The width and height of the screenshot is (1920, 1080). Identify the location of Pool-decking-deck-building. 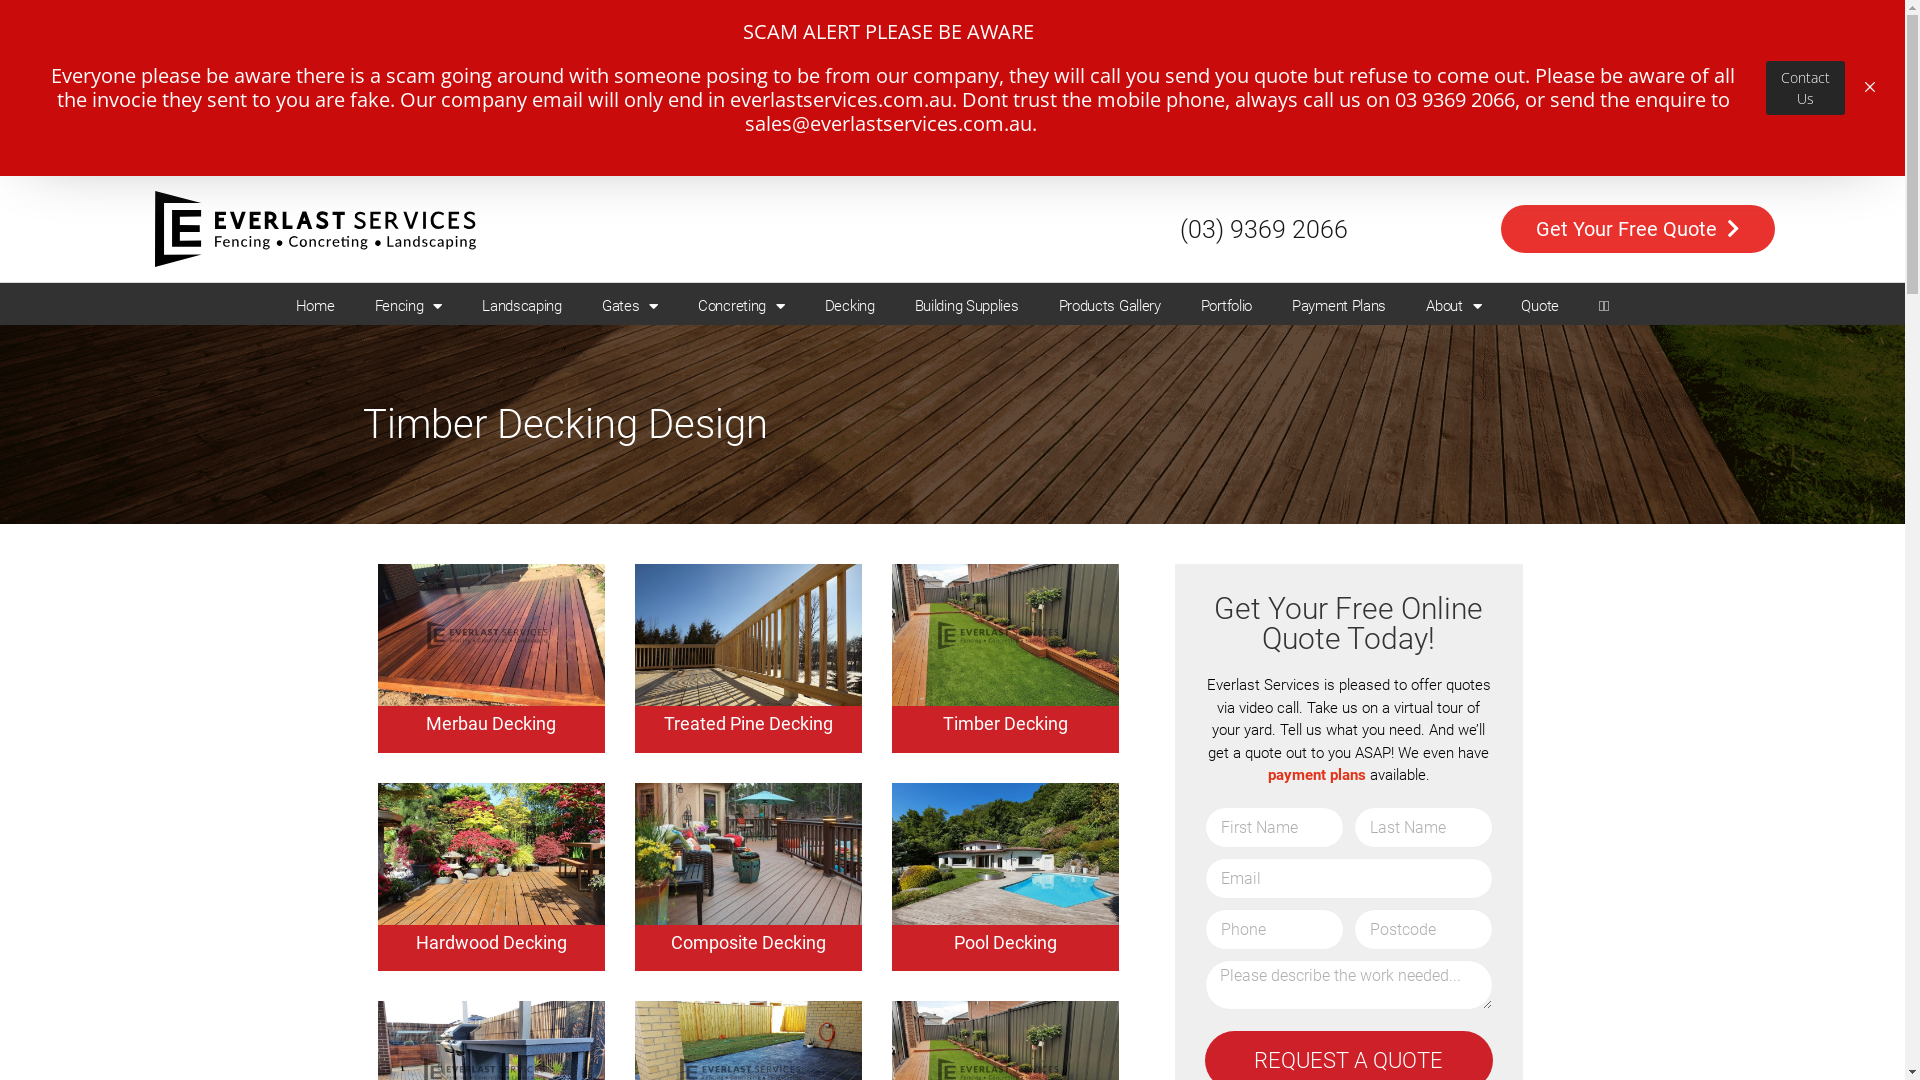
(1006, 854).